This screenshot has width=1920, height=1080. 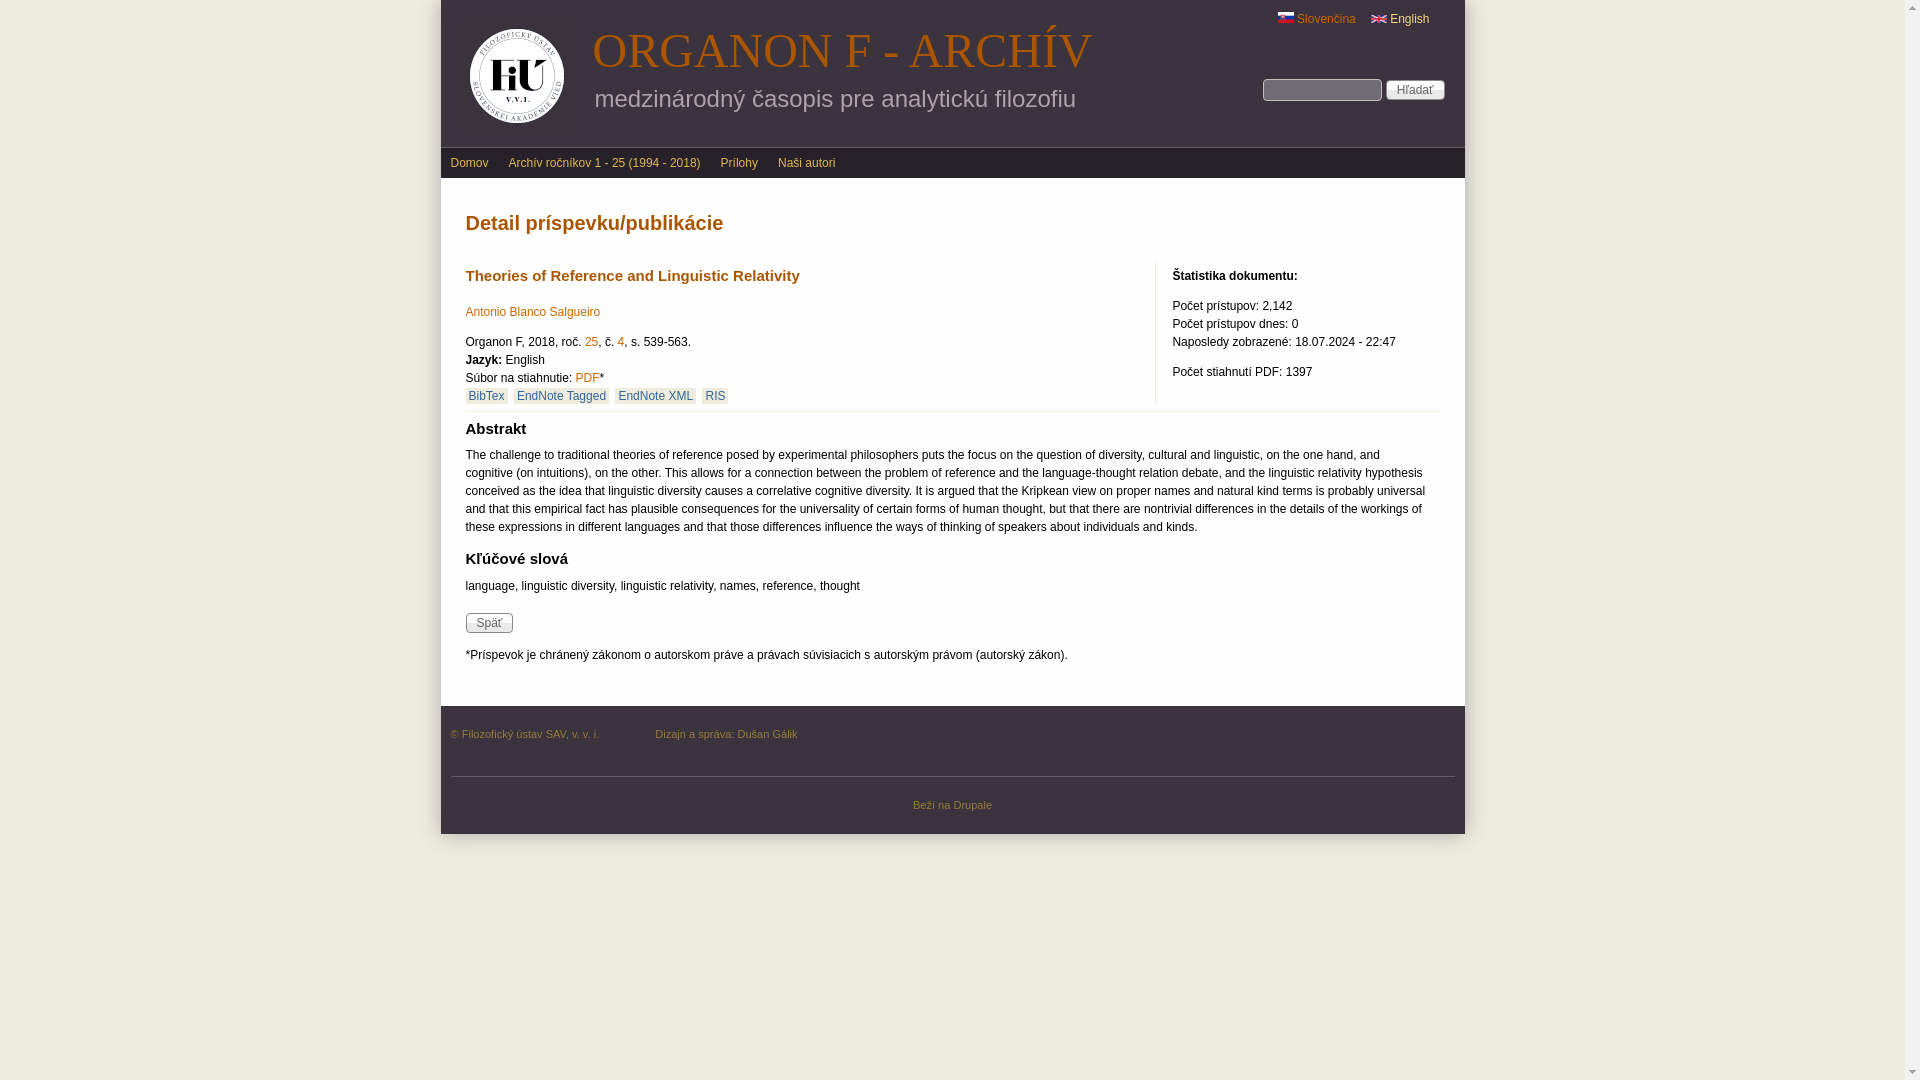 I want to click on Domov, so click(x=468, y=162).